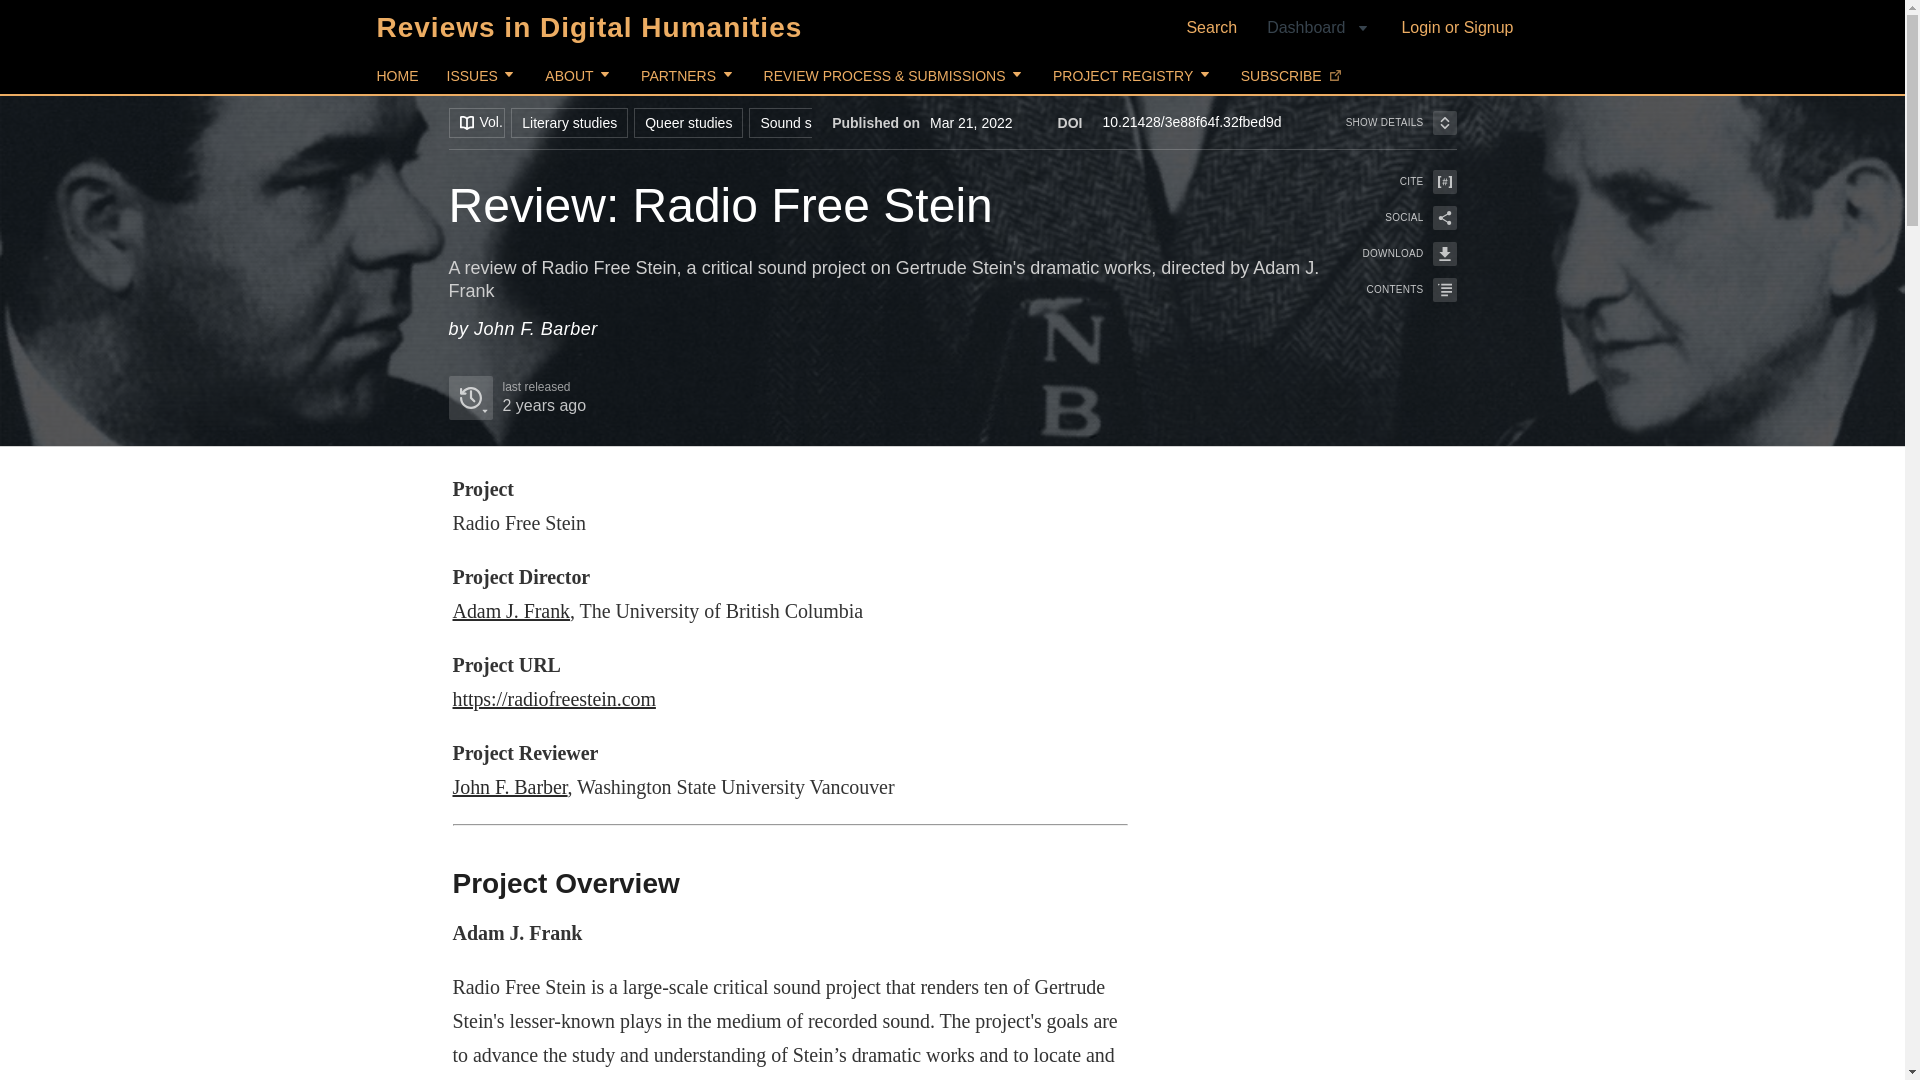 This screenshot has height=1080, width=1920. Describe the element at coordinates (589, 27) in the screenshot. I see `Reviews in Digital Humanities` at that location.